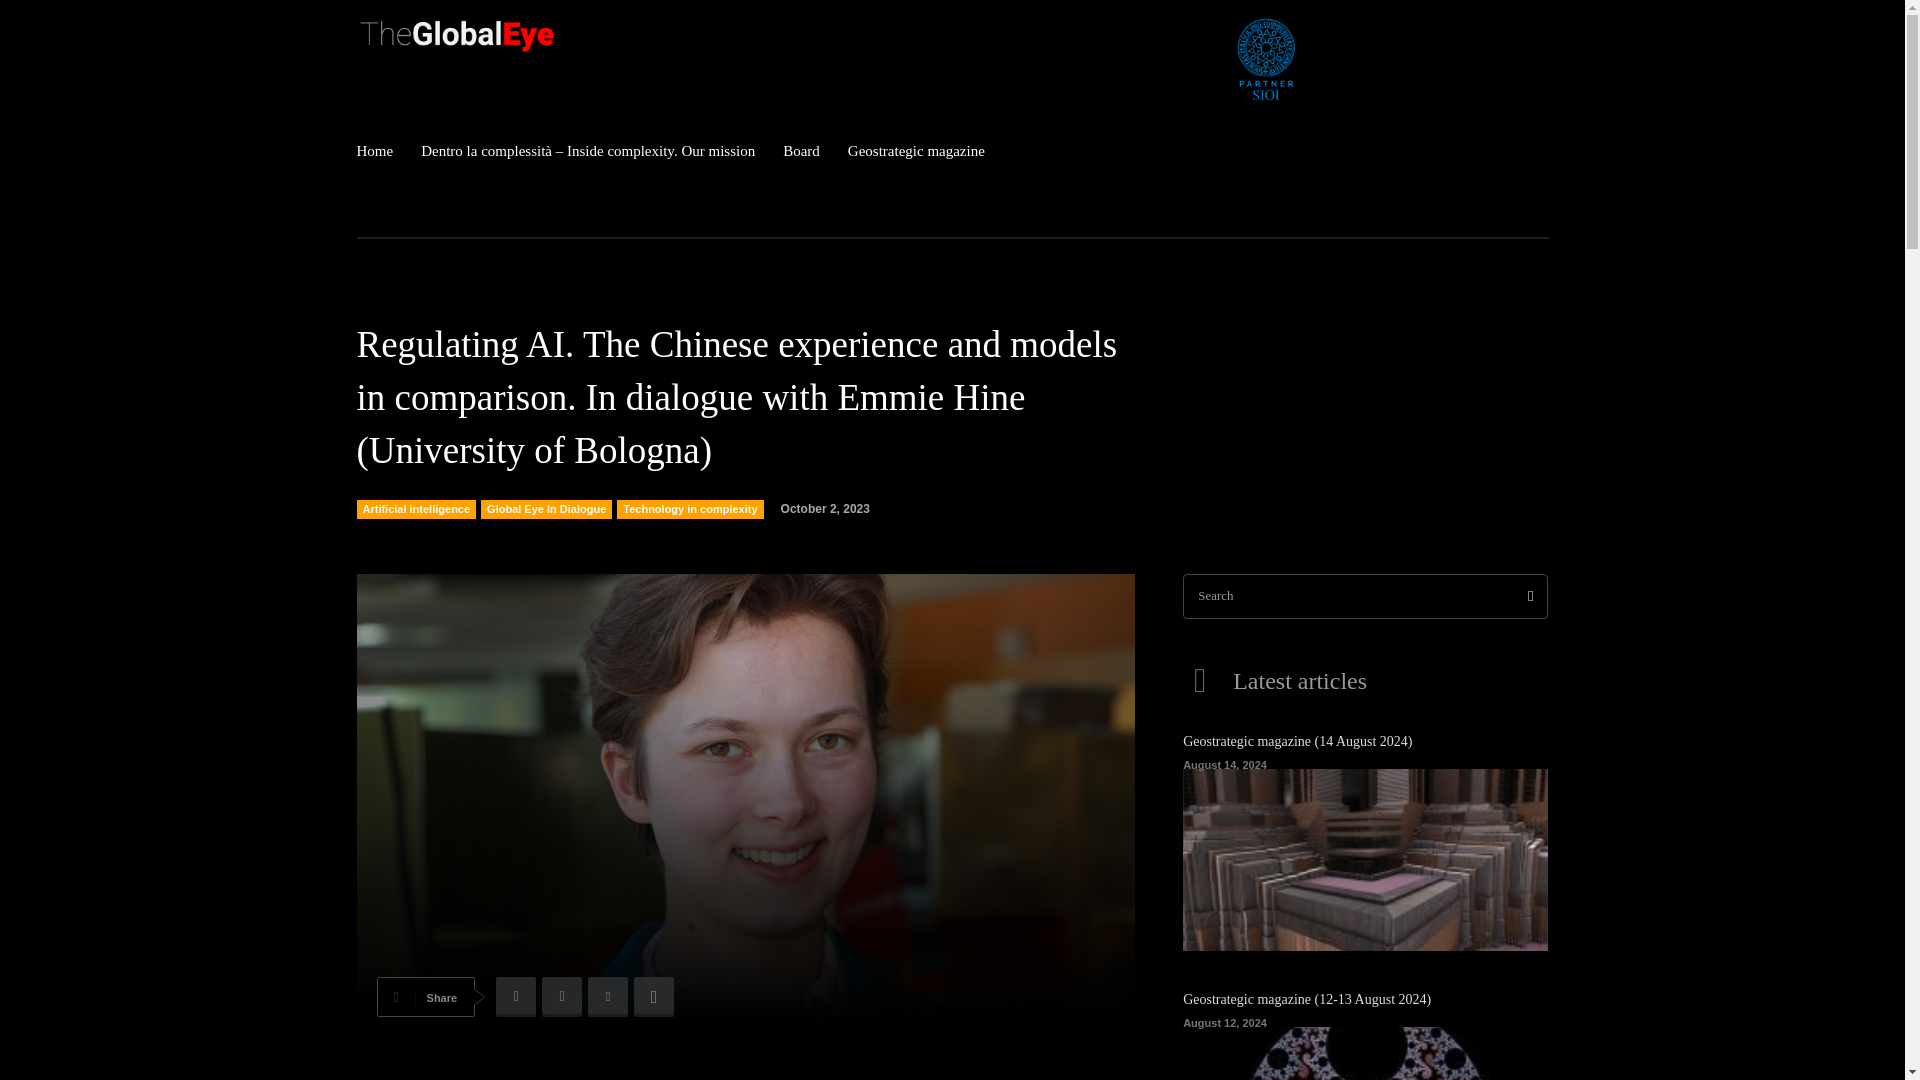  I want to click on Technology in complexity, so click(689, 510).